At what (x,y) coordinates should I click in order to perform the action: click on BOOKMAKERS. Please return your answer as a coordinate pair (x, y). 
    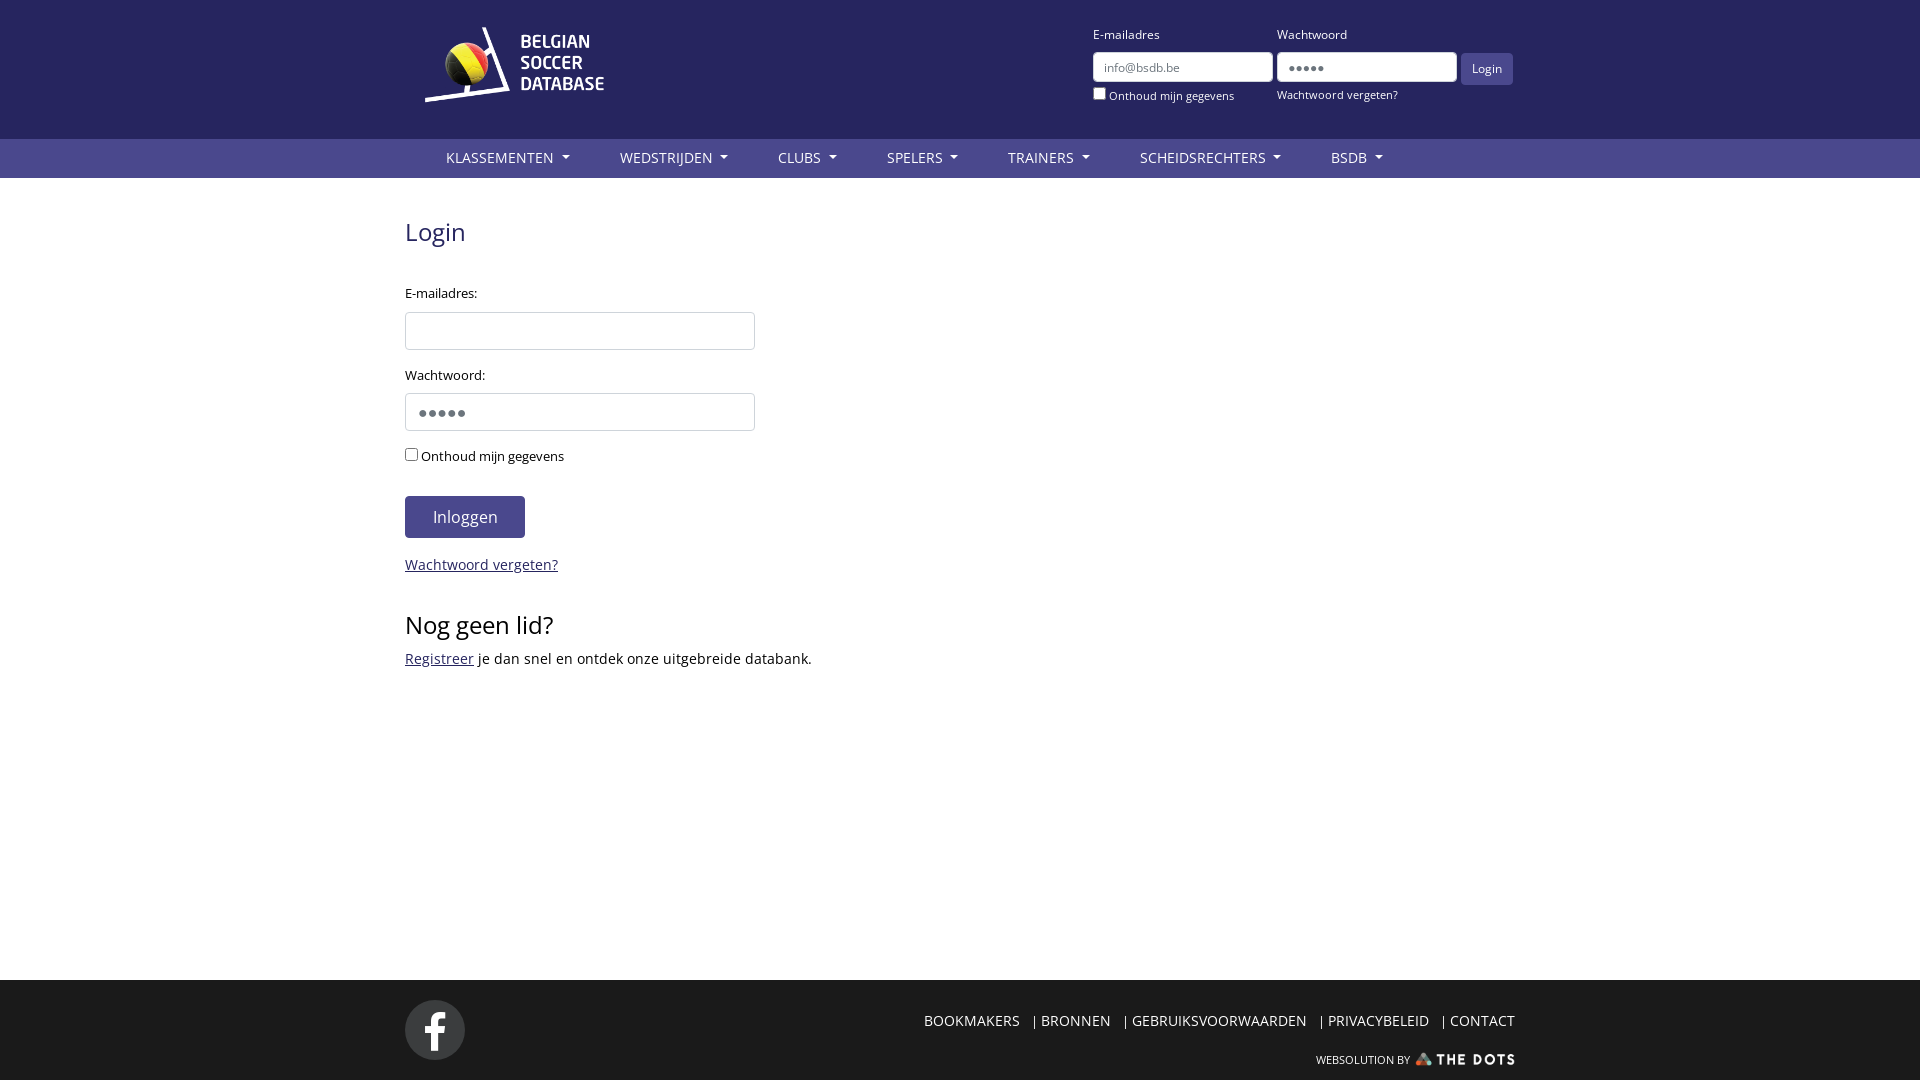
    Looking at the image, I should click on (972, 1020).